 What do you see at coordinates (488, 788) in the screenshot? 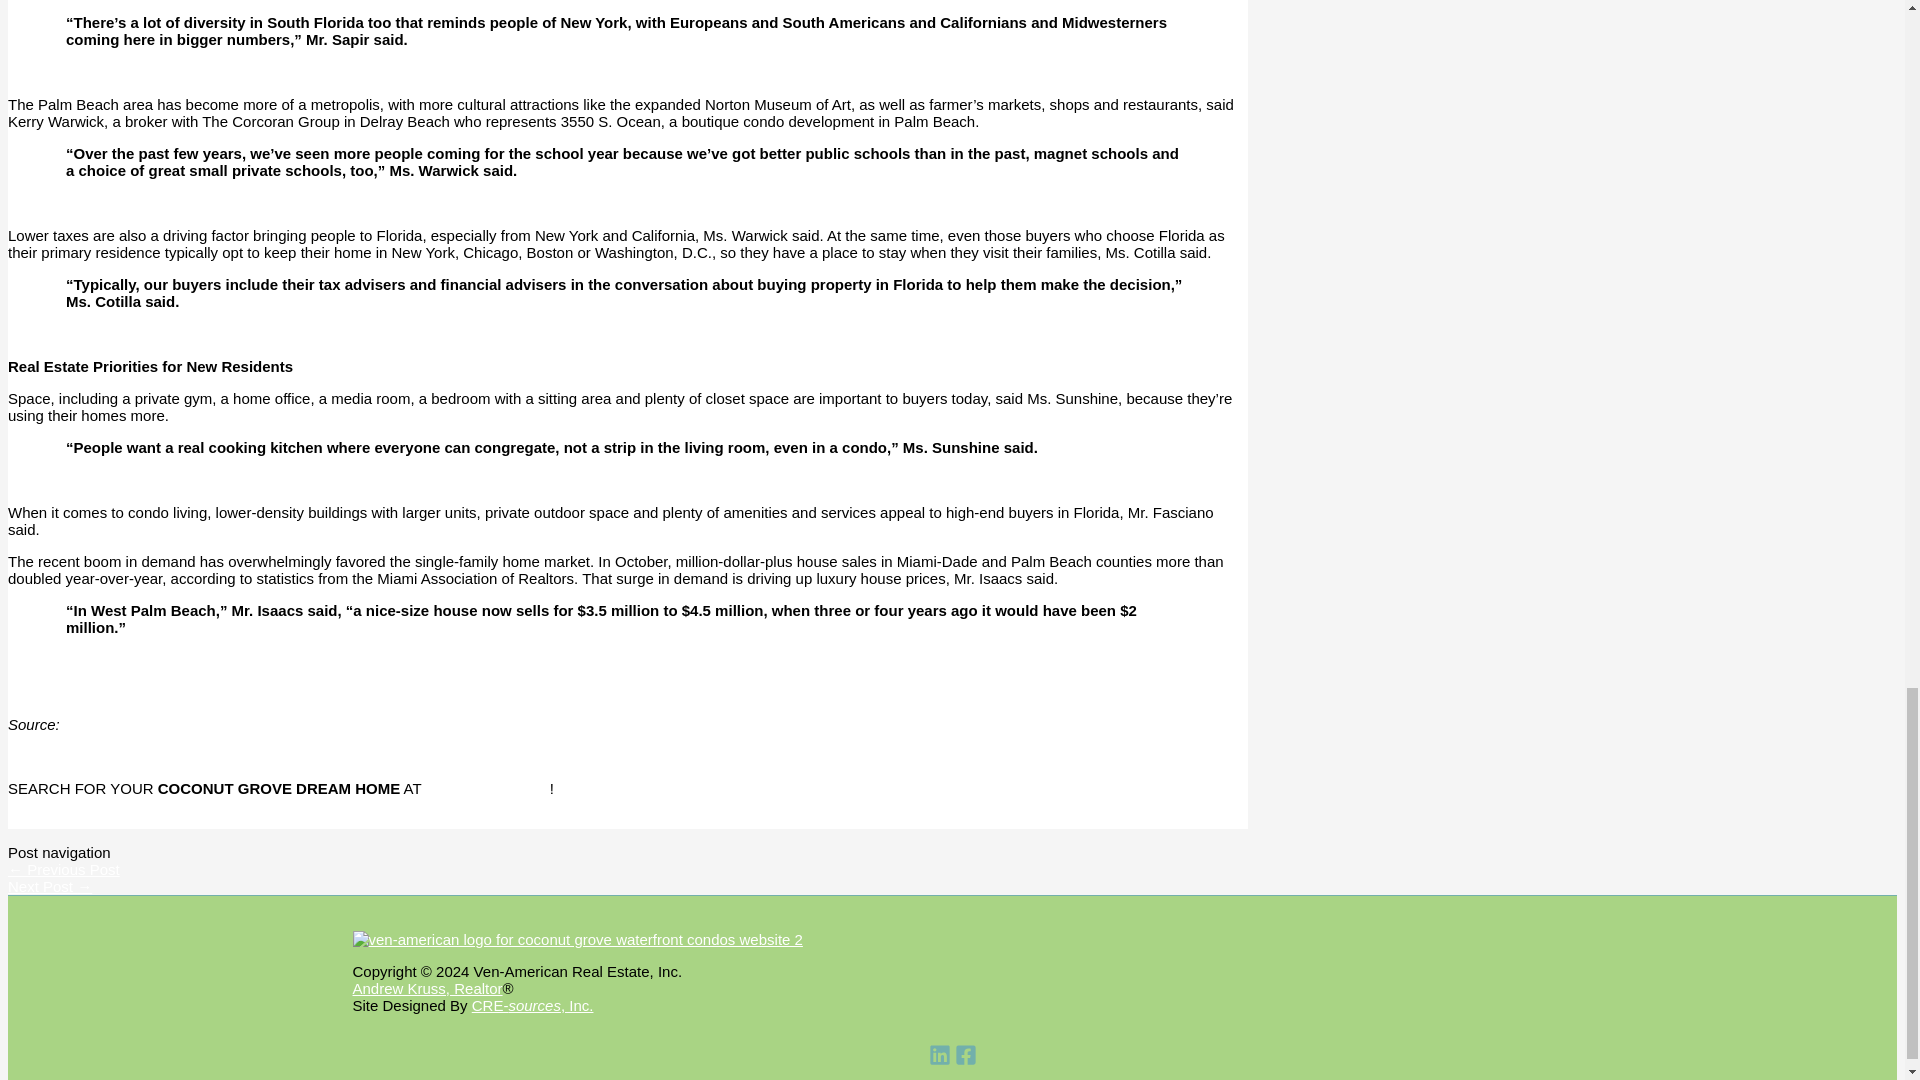
I see `GROVEGUY.COM` at bounding box center [488, 788].